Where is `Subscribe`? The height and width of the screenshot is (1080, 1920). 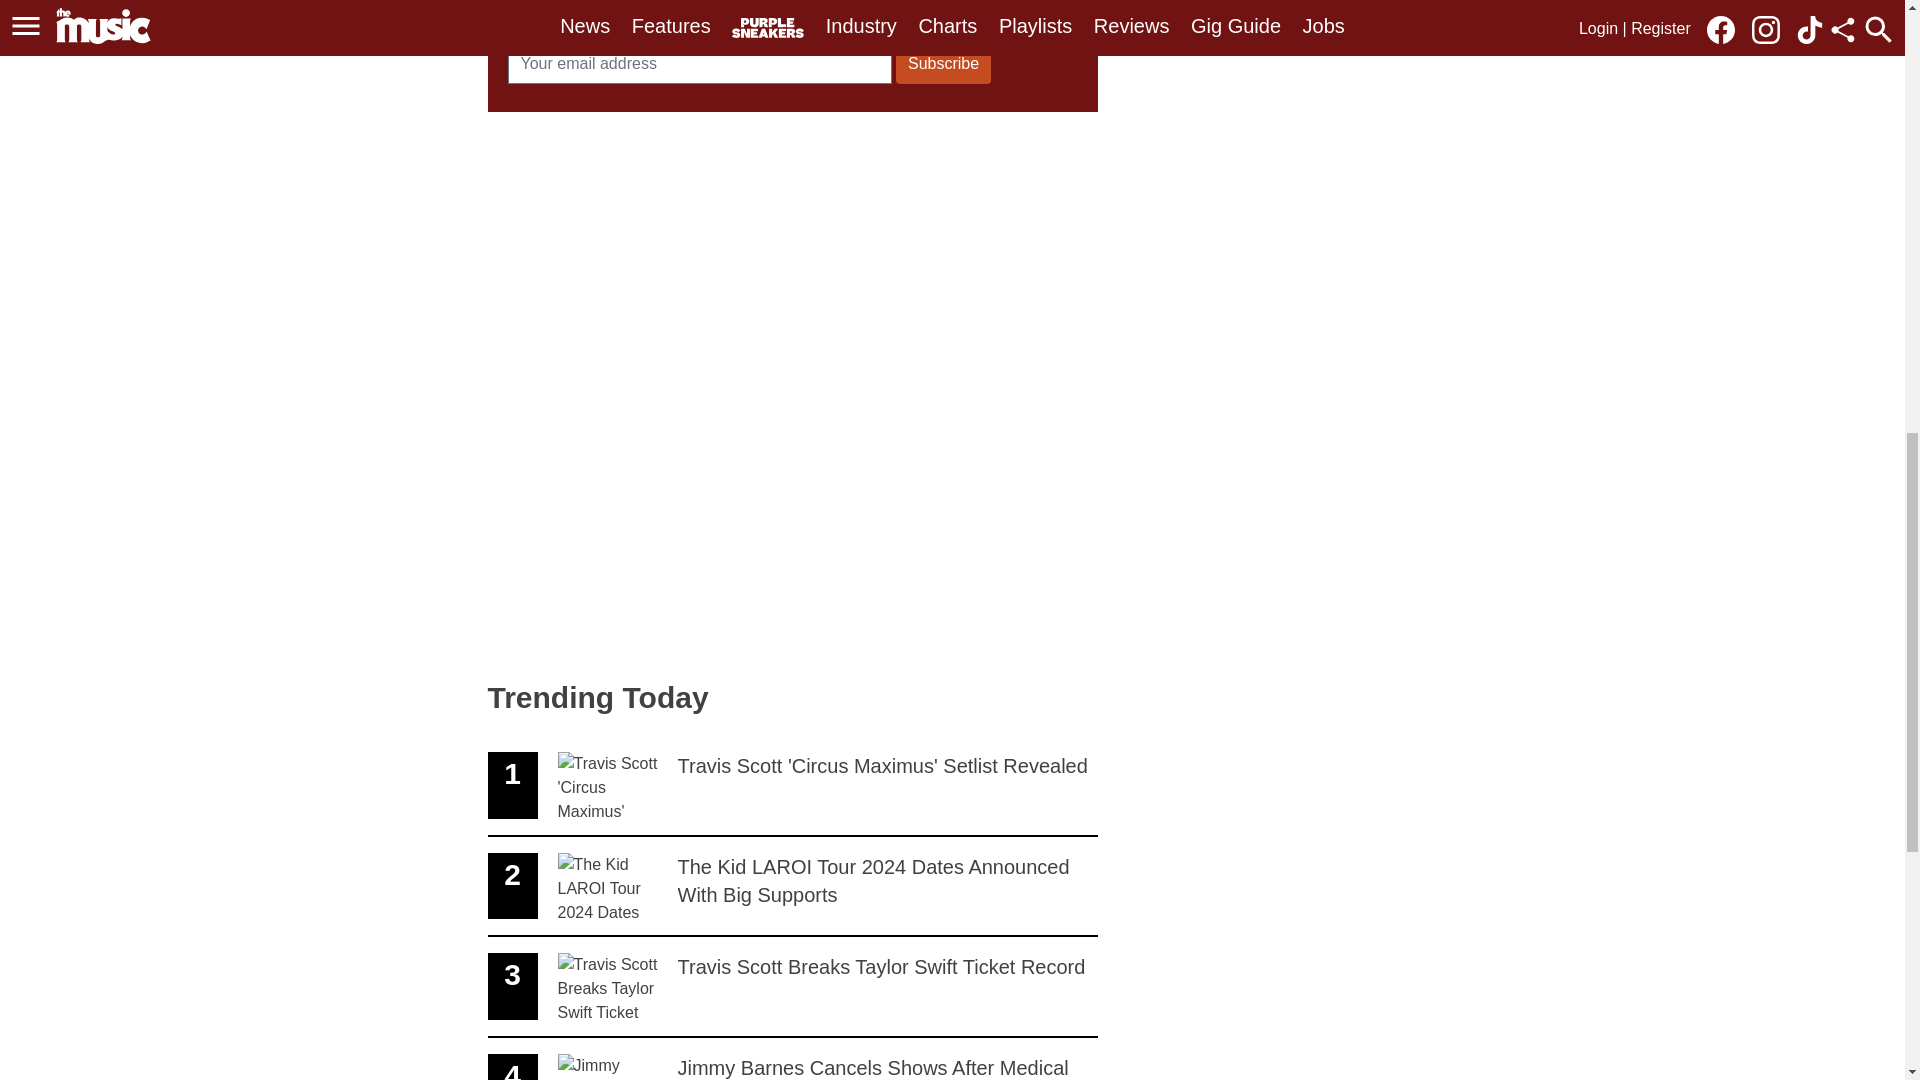 Subscribe is located at coordinates (792, 888).